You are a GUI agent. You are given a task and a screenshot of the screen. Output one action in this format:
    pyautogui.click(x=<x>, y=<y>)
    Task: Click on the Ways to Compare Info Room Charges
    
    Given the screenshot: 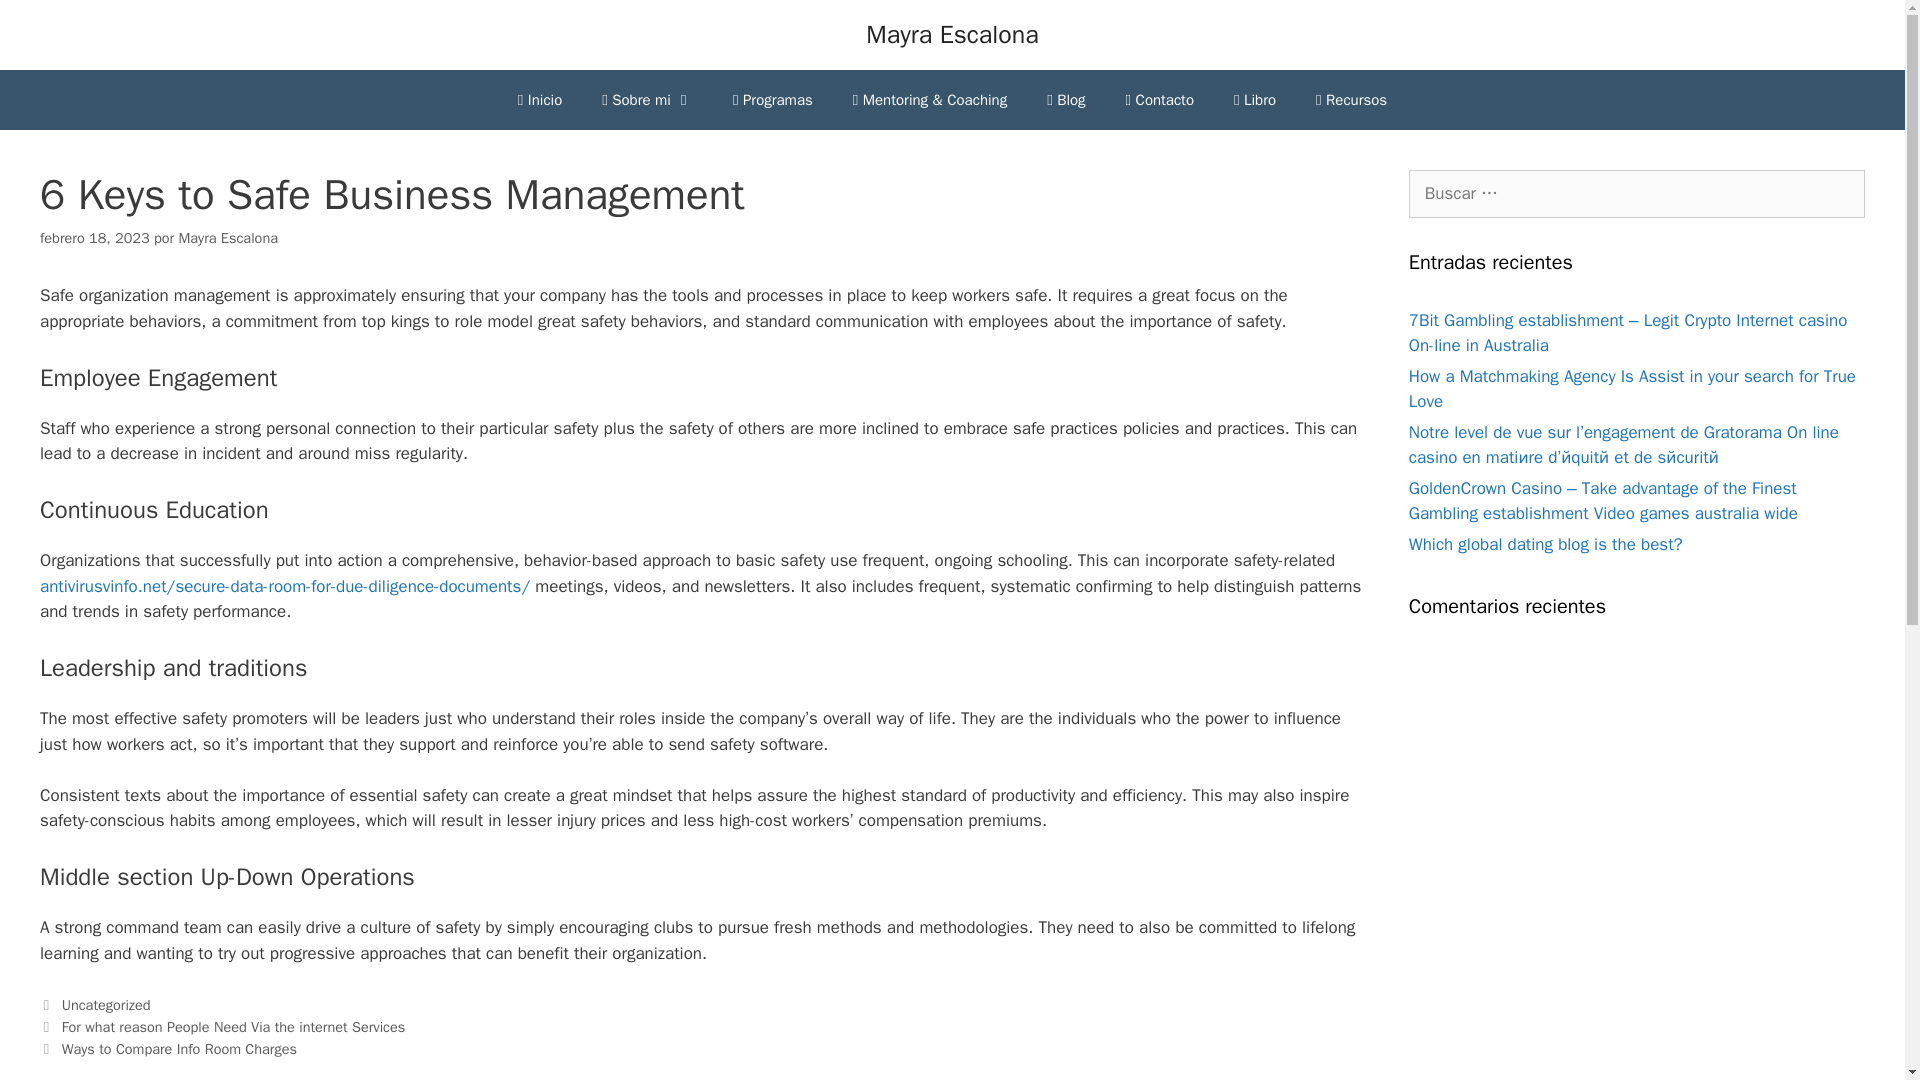 What is the action you would take?
    pyautogui.click(x=179, y=1049)
    